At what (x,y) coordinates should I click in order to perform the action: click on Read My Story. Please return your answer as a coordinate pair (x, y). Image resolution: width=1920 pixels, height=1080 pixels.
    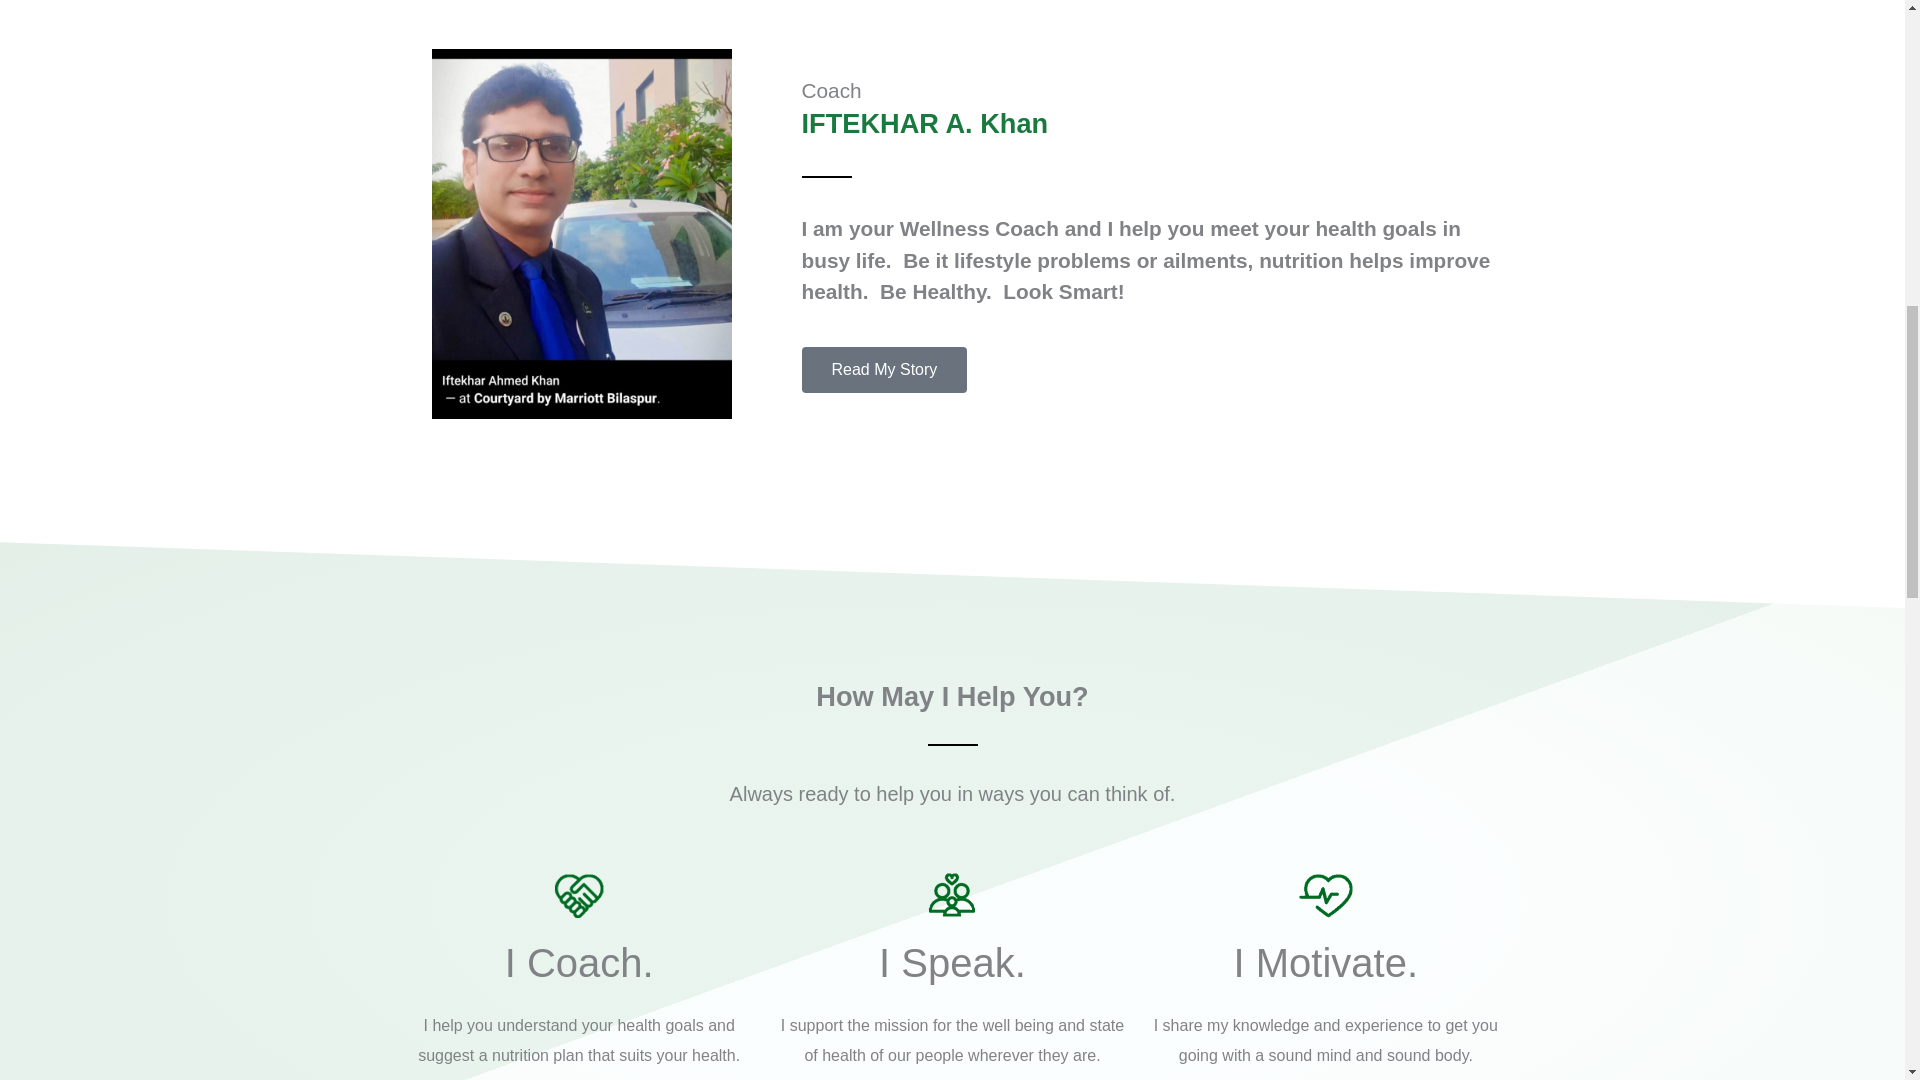
    Looking at the image, I should click on (884, 370).